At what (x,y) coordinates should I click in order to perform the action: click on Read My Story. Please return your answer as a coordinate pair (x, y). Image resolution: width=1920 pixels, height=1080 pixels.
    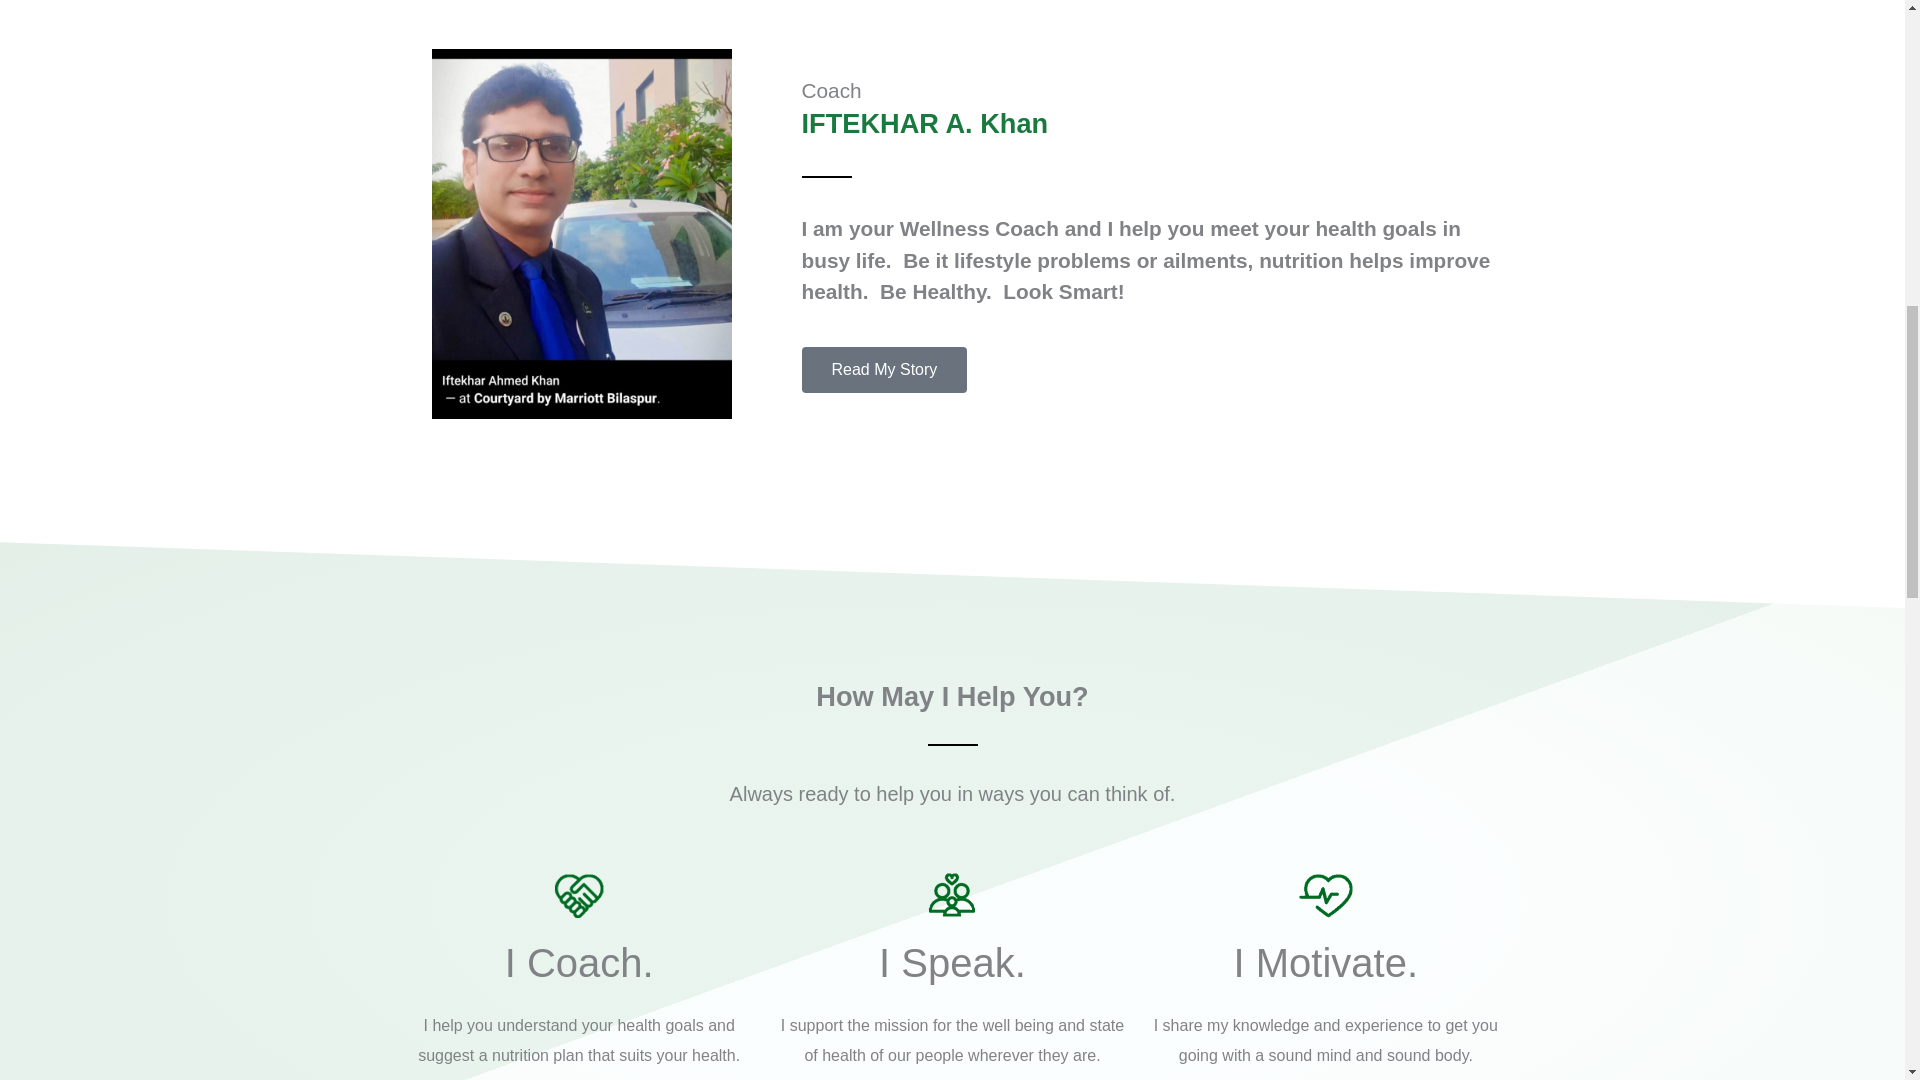
    Looking at the image, I should click on (884, 370).